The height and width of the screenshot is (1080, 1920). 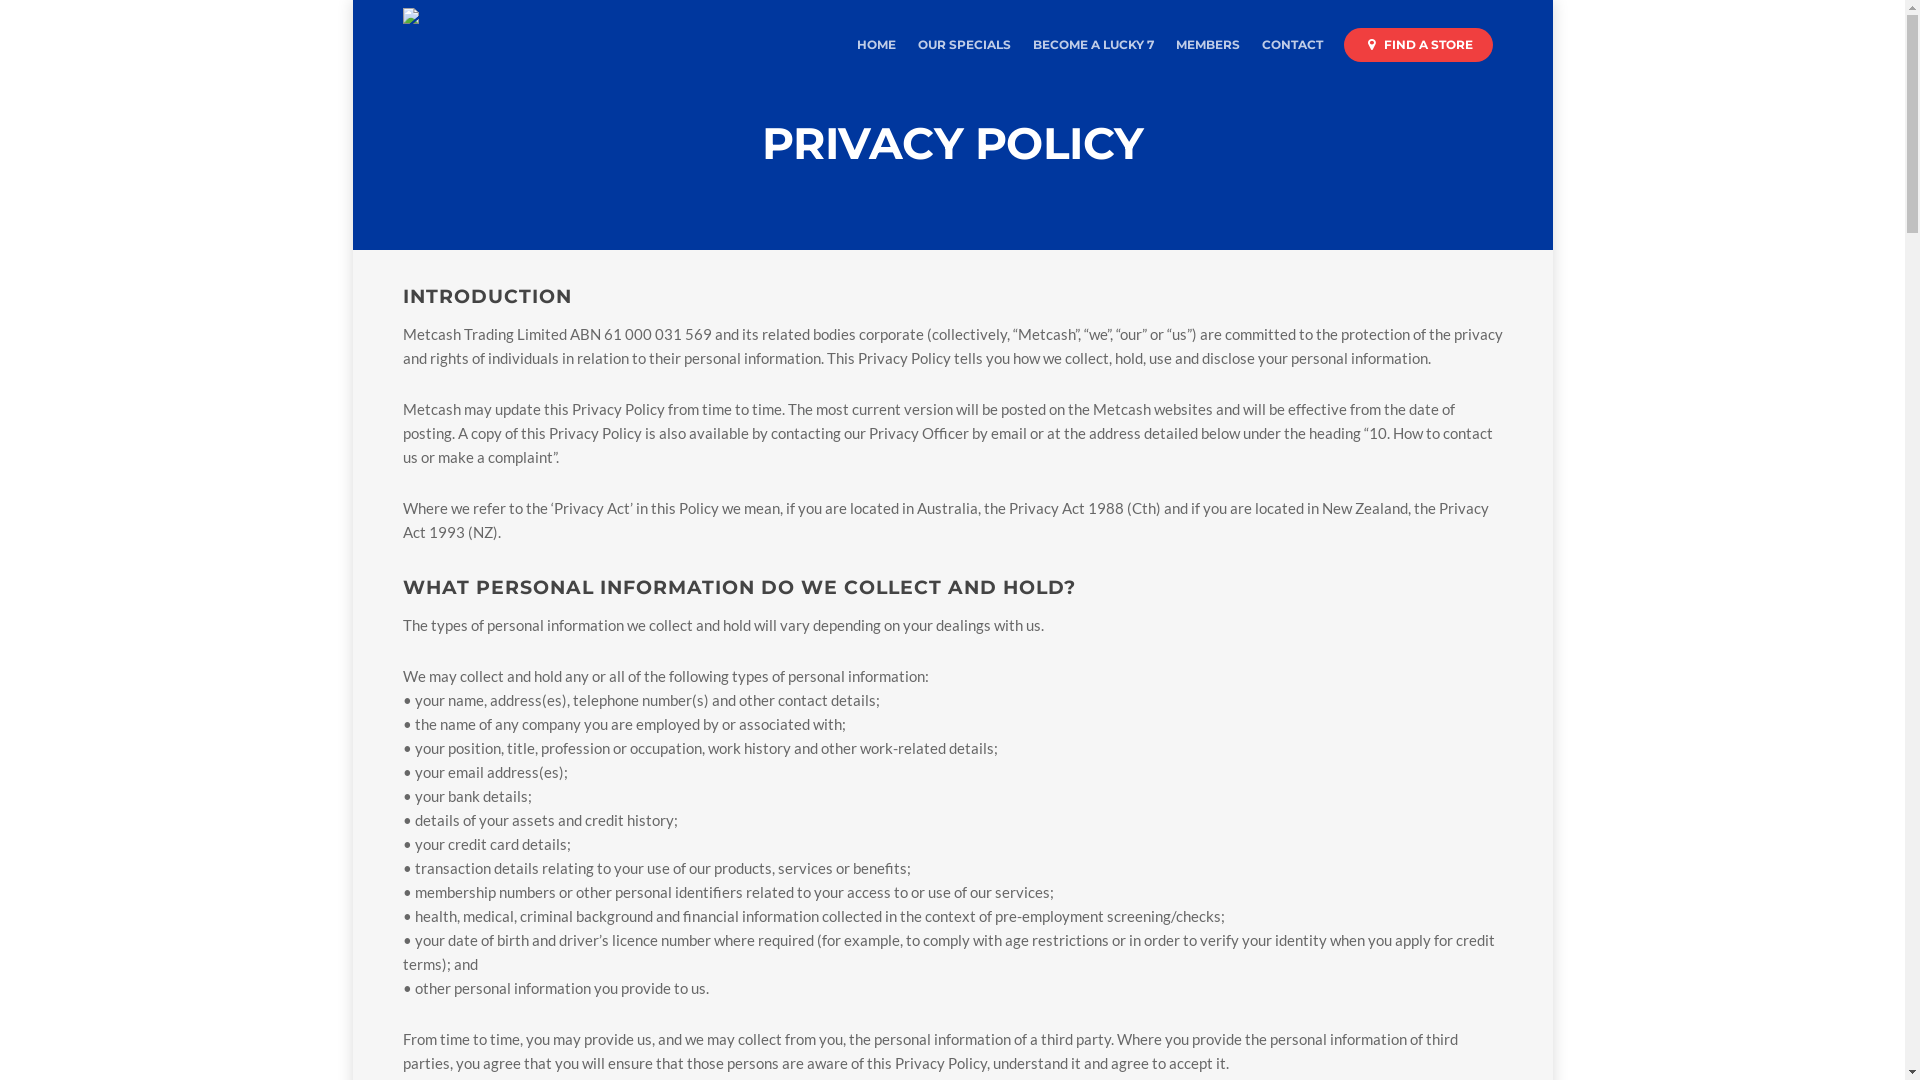 I want to click on OUR SPECIALS, so click(x=964, y=49).